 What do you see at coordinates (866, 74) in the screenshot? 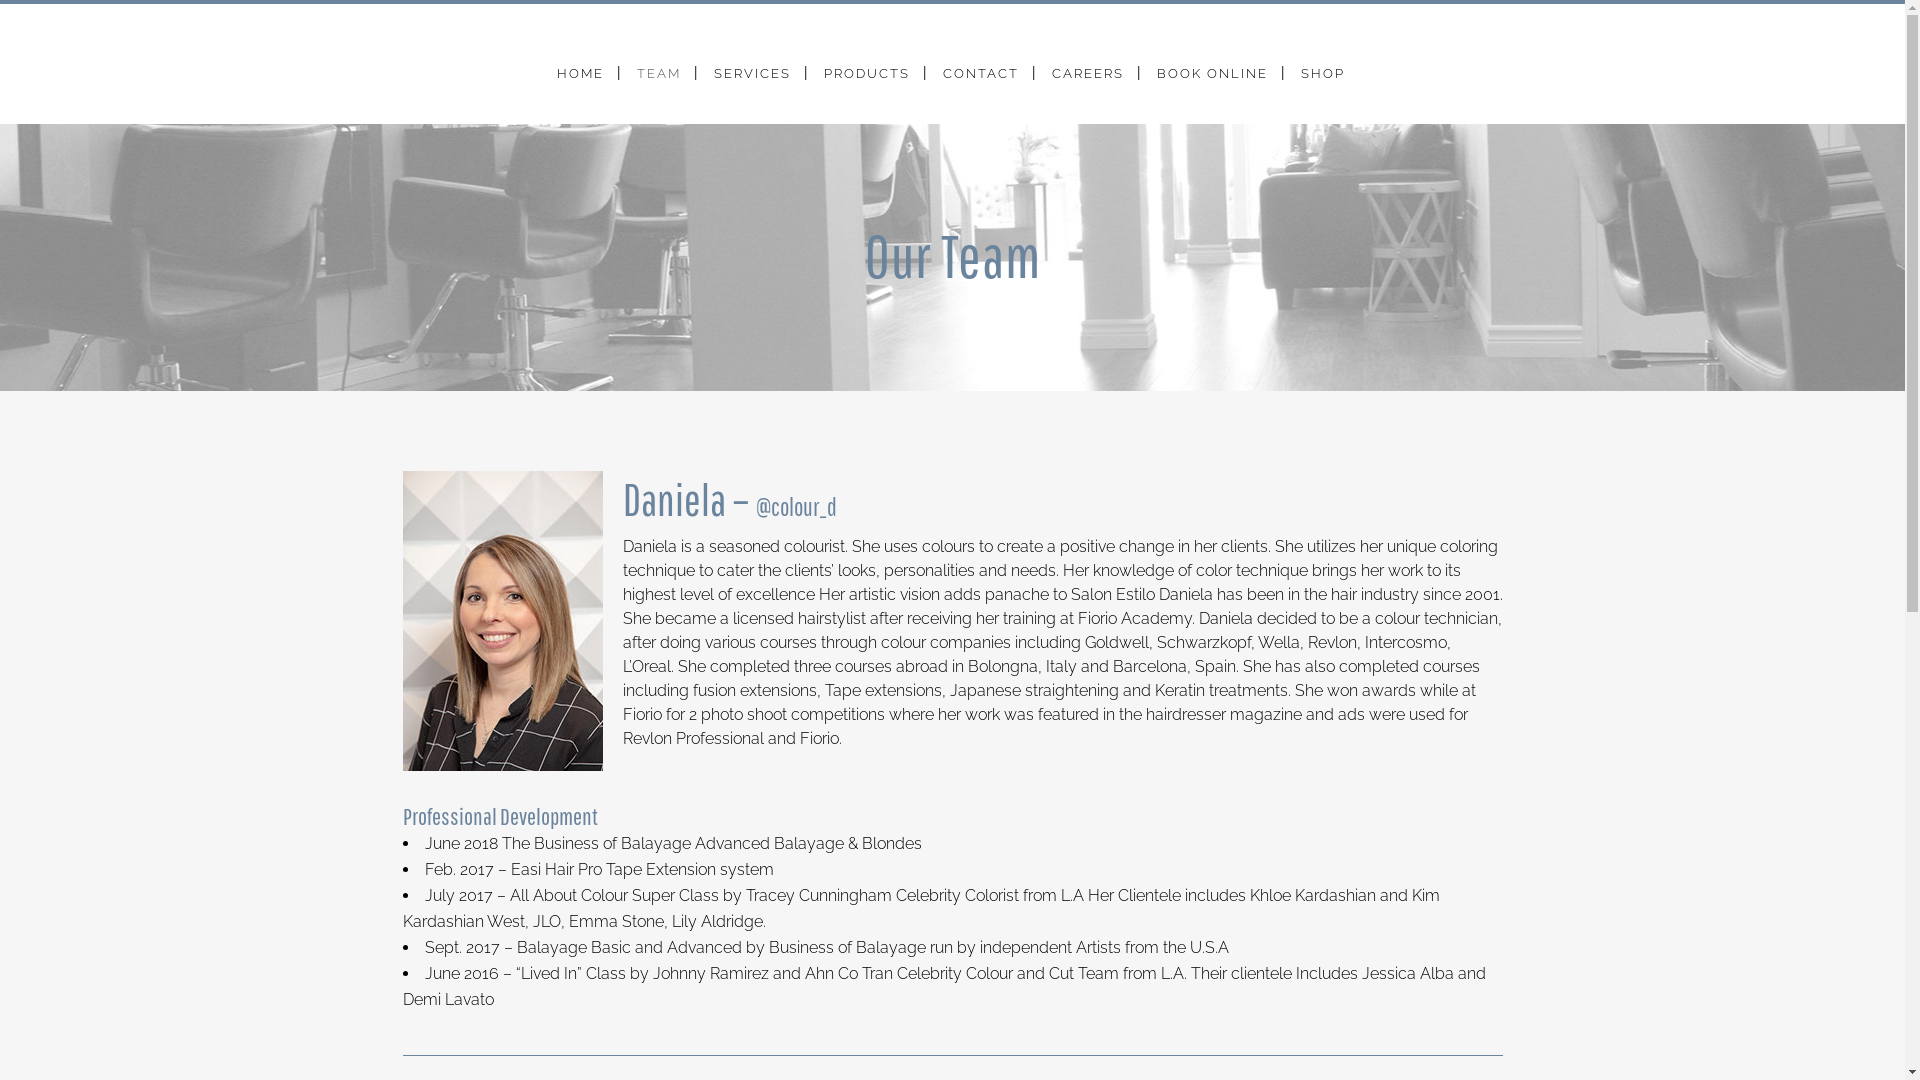
I see `PRODUCTS` at bounding box center [866, 74].